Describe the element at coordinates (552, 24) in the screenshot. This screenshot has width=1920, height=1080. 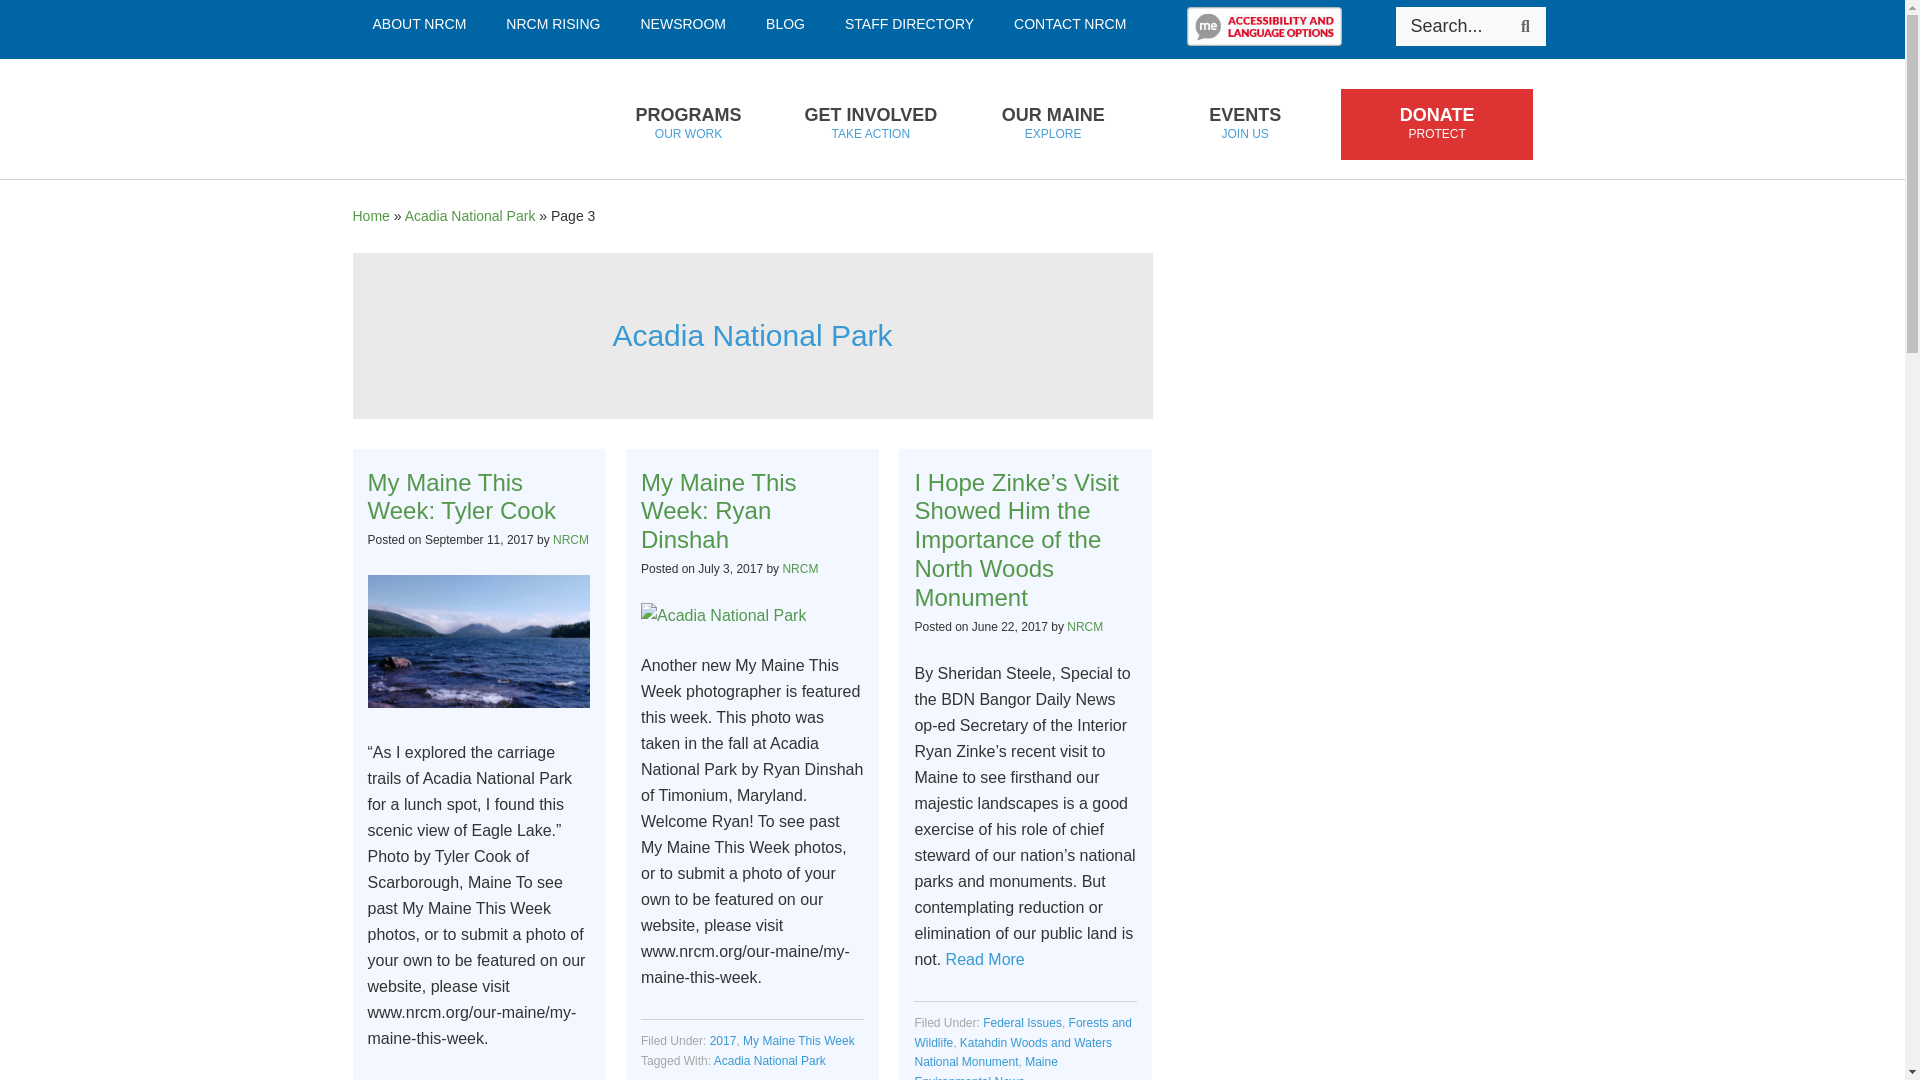
I see `BLOG` at that location.